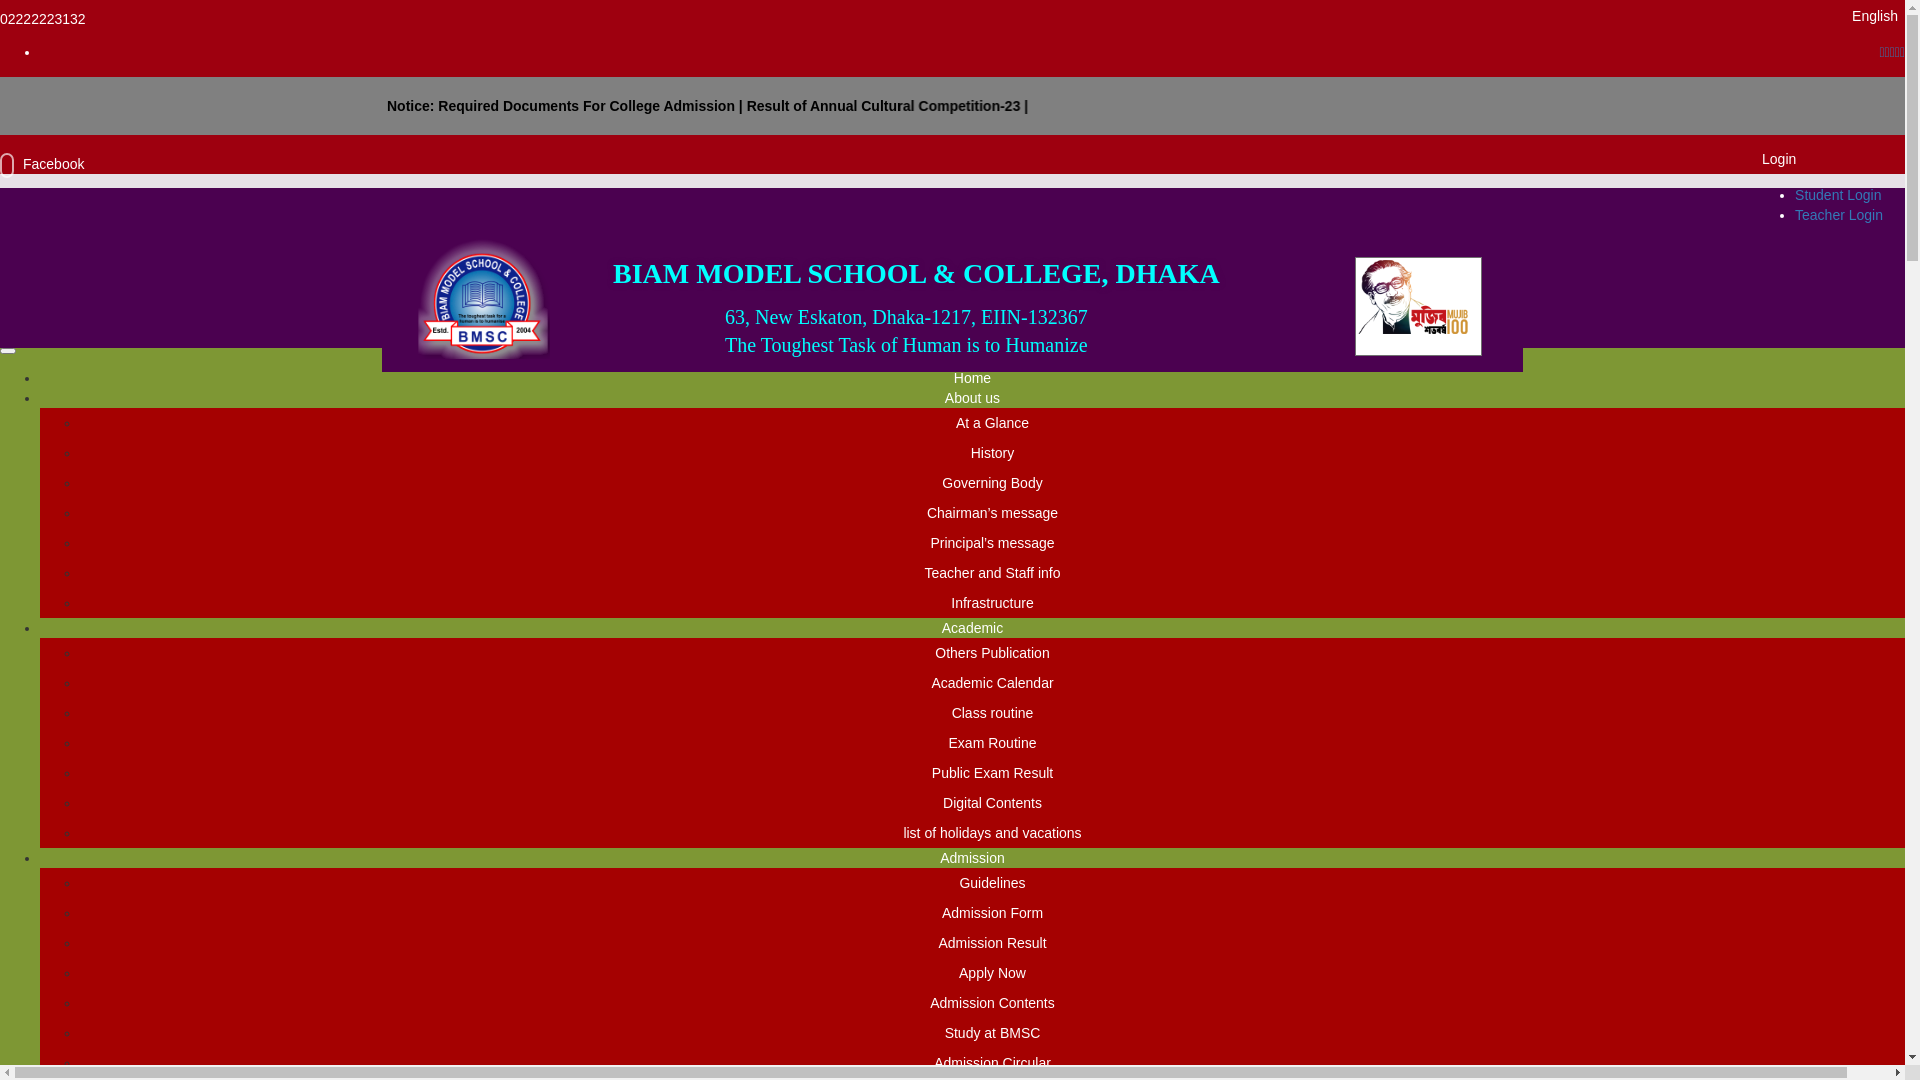 This screenshot has height=1080, width=1920. What do you see at coordinates (1838, 194) in the screenshot?
I see `Student Login` at bounding box center [1838, 194].